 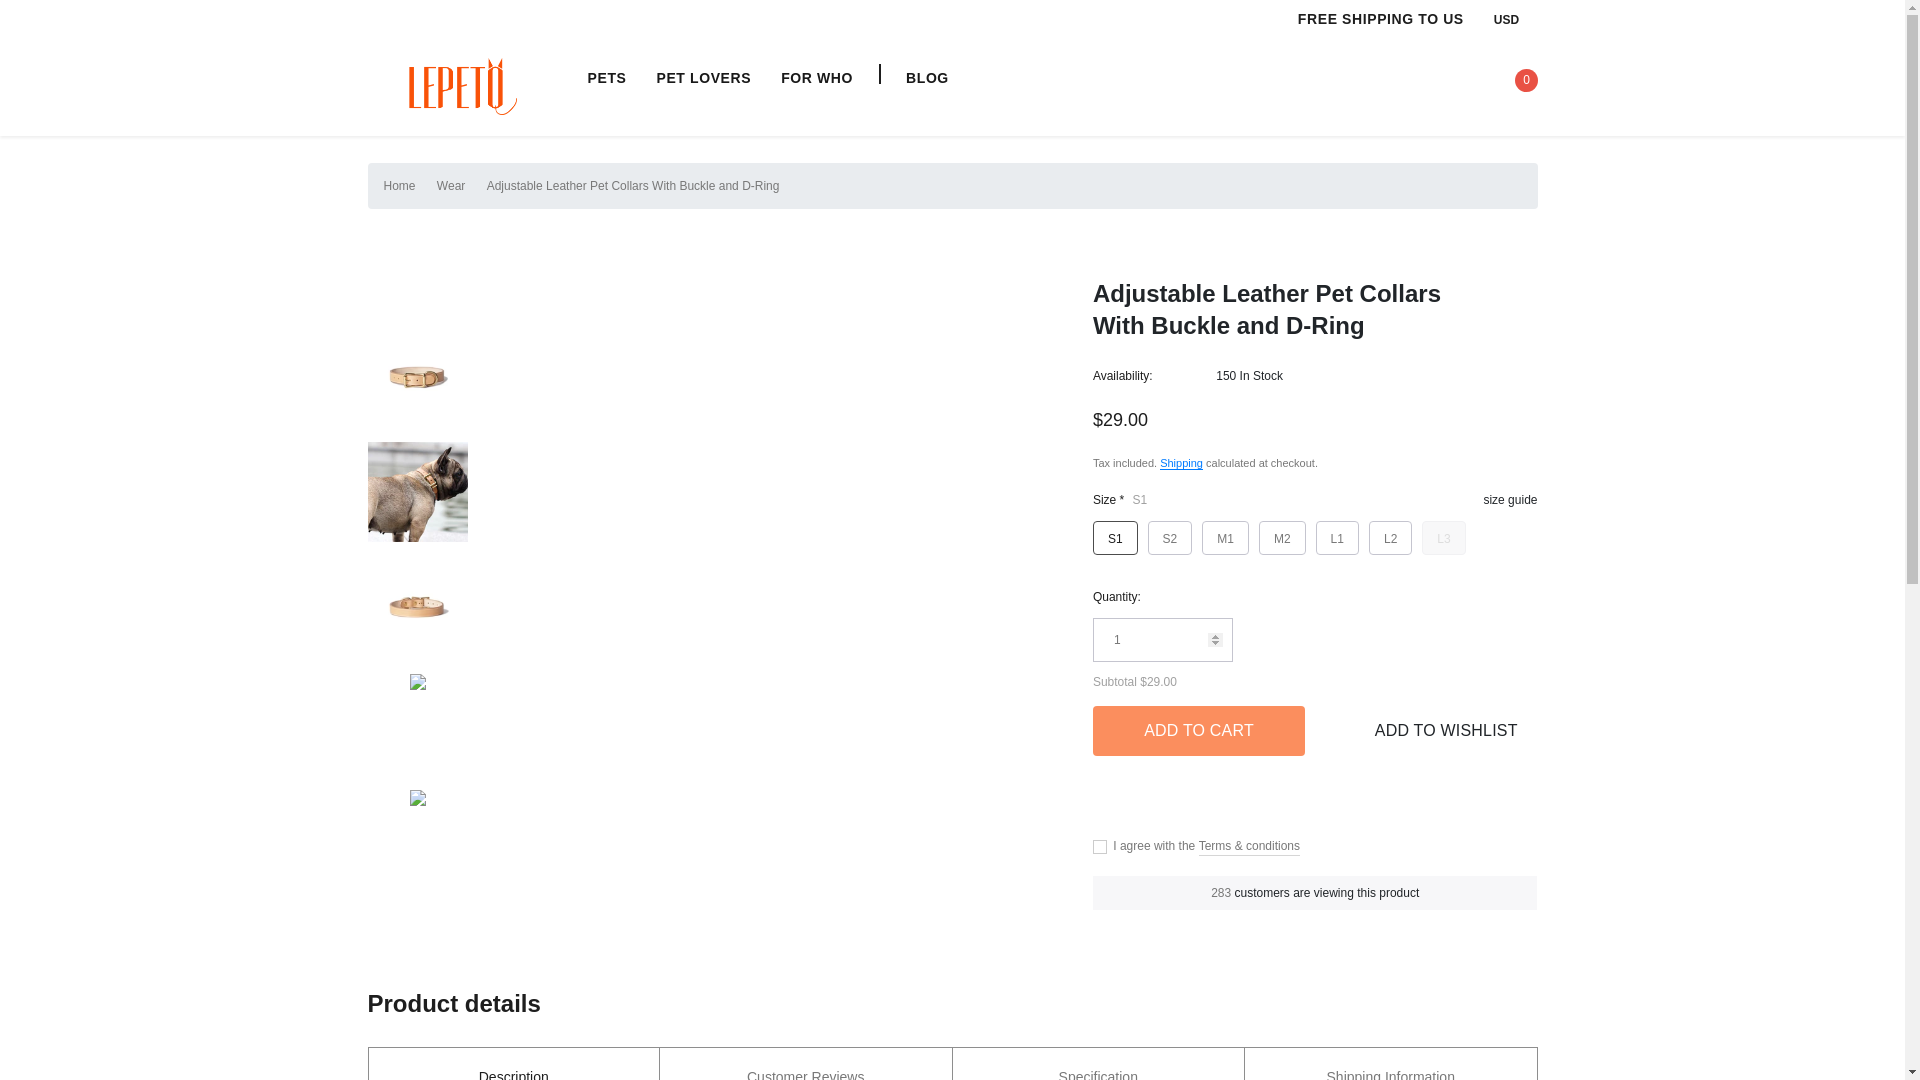 What do you see at coordinates (1515, 19) in the screenshot?
I see `USD` at bounding box center [1515, 19].